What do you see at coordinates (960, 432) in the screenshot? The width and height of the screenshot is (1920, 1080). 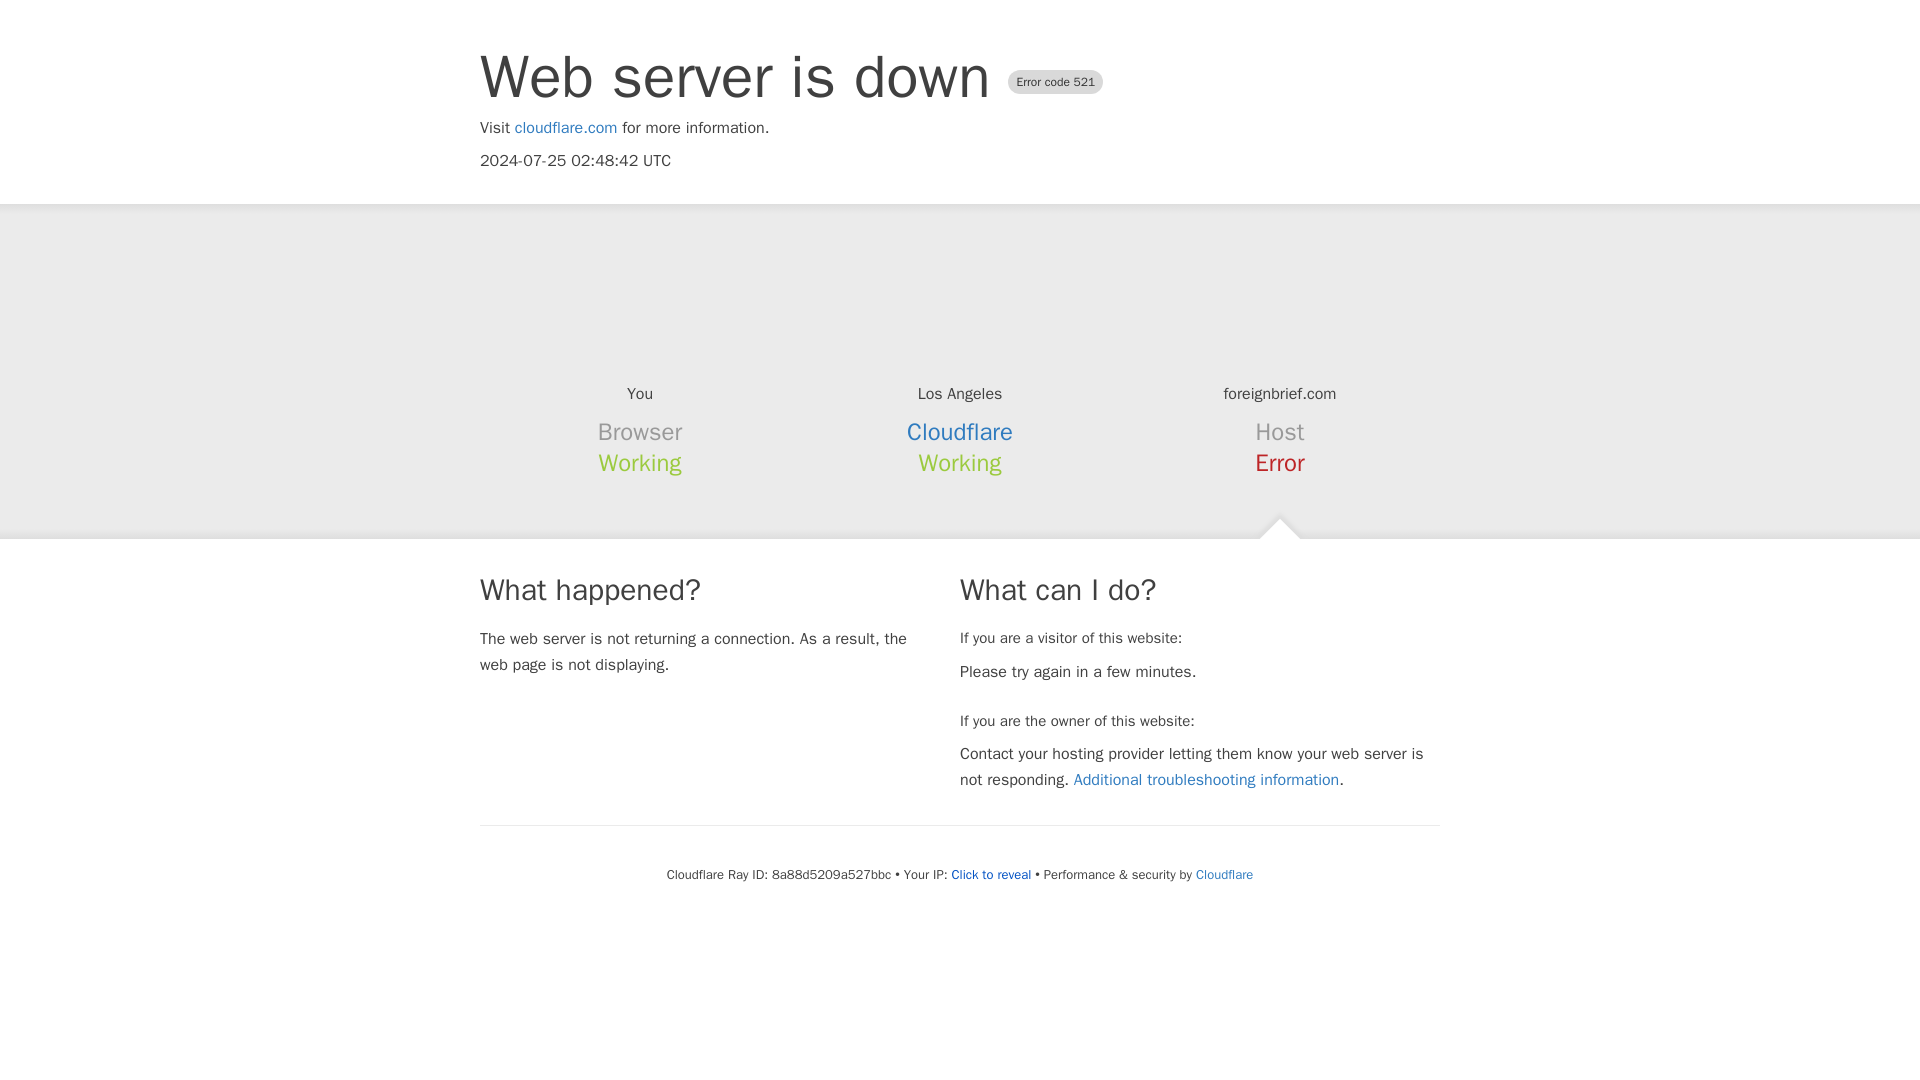 I see `Cloudflare` at bounding box center [960, 432].